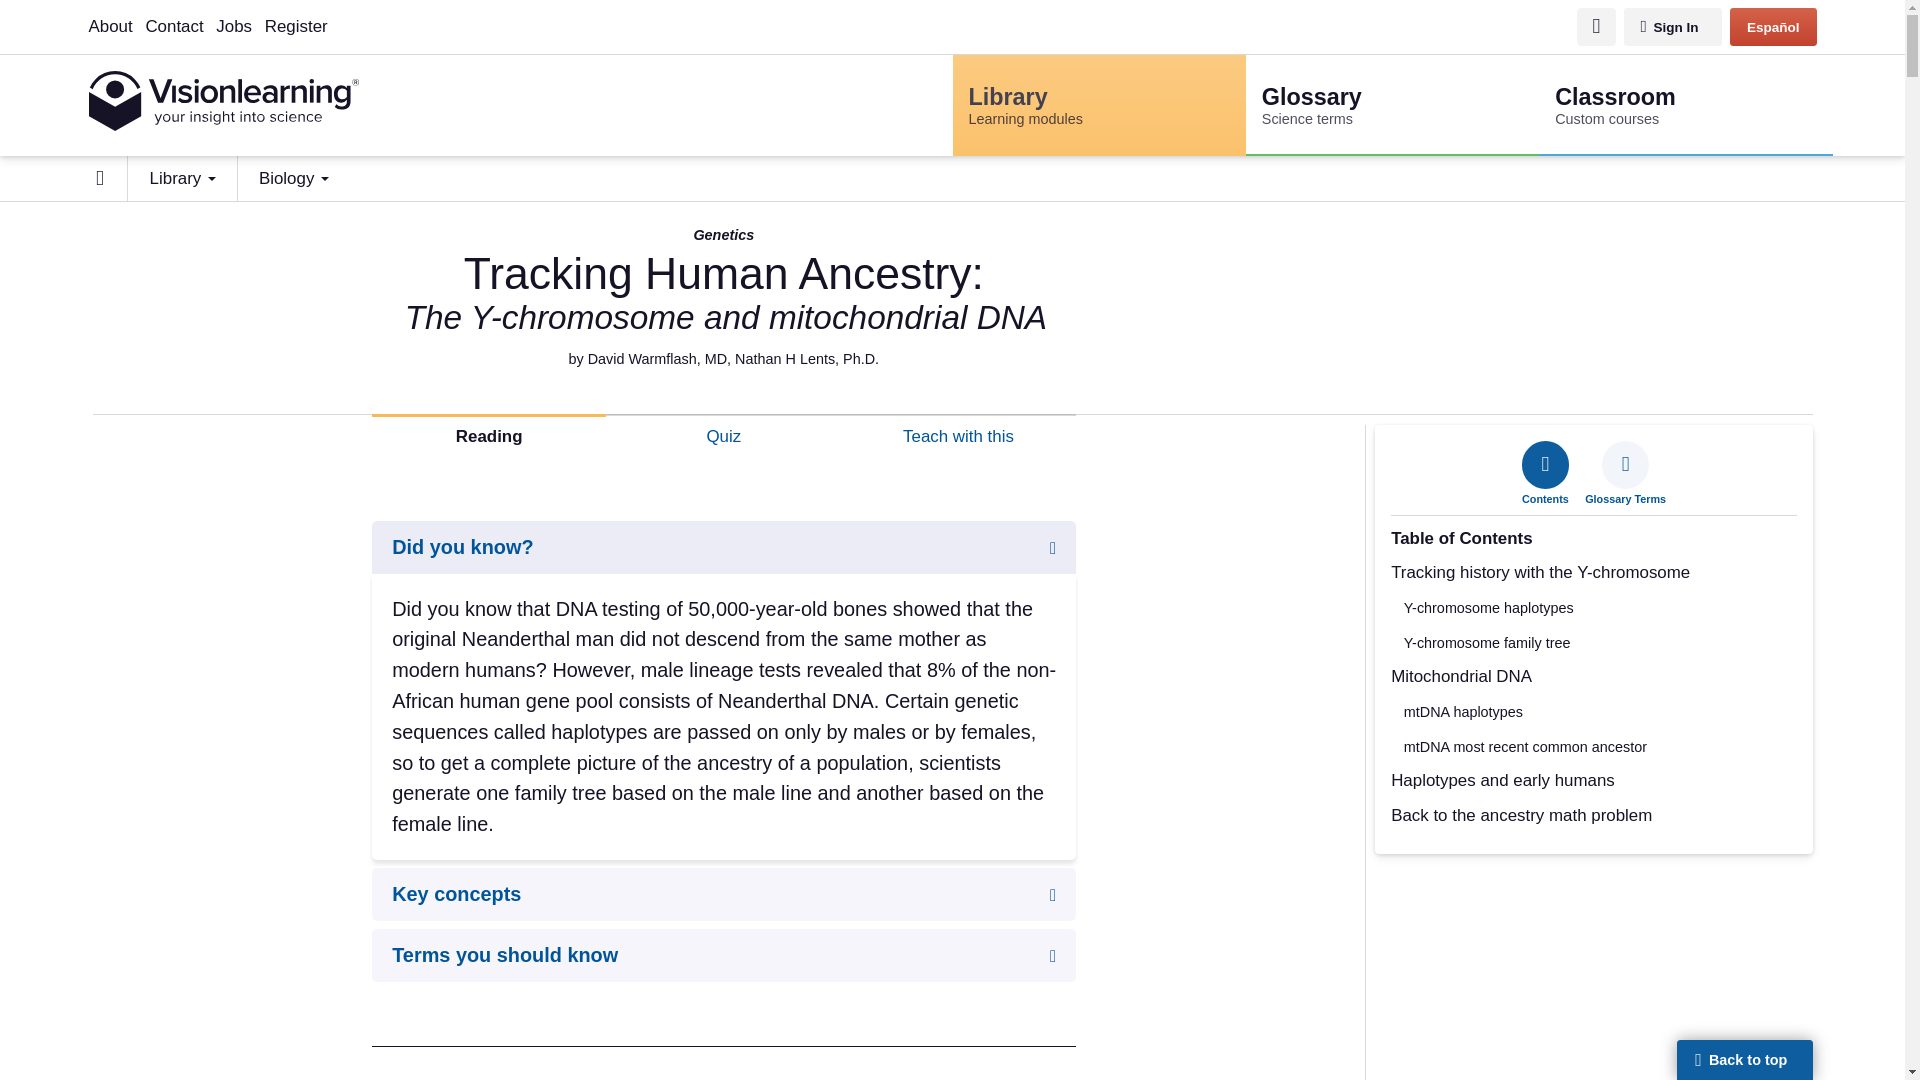  Describe the element at coordinates (182, 178) in the screenshot. I see `Jobs` at that location.